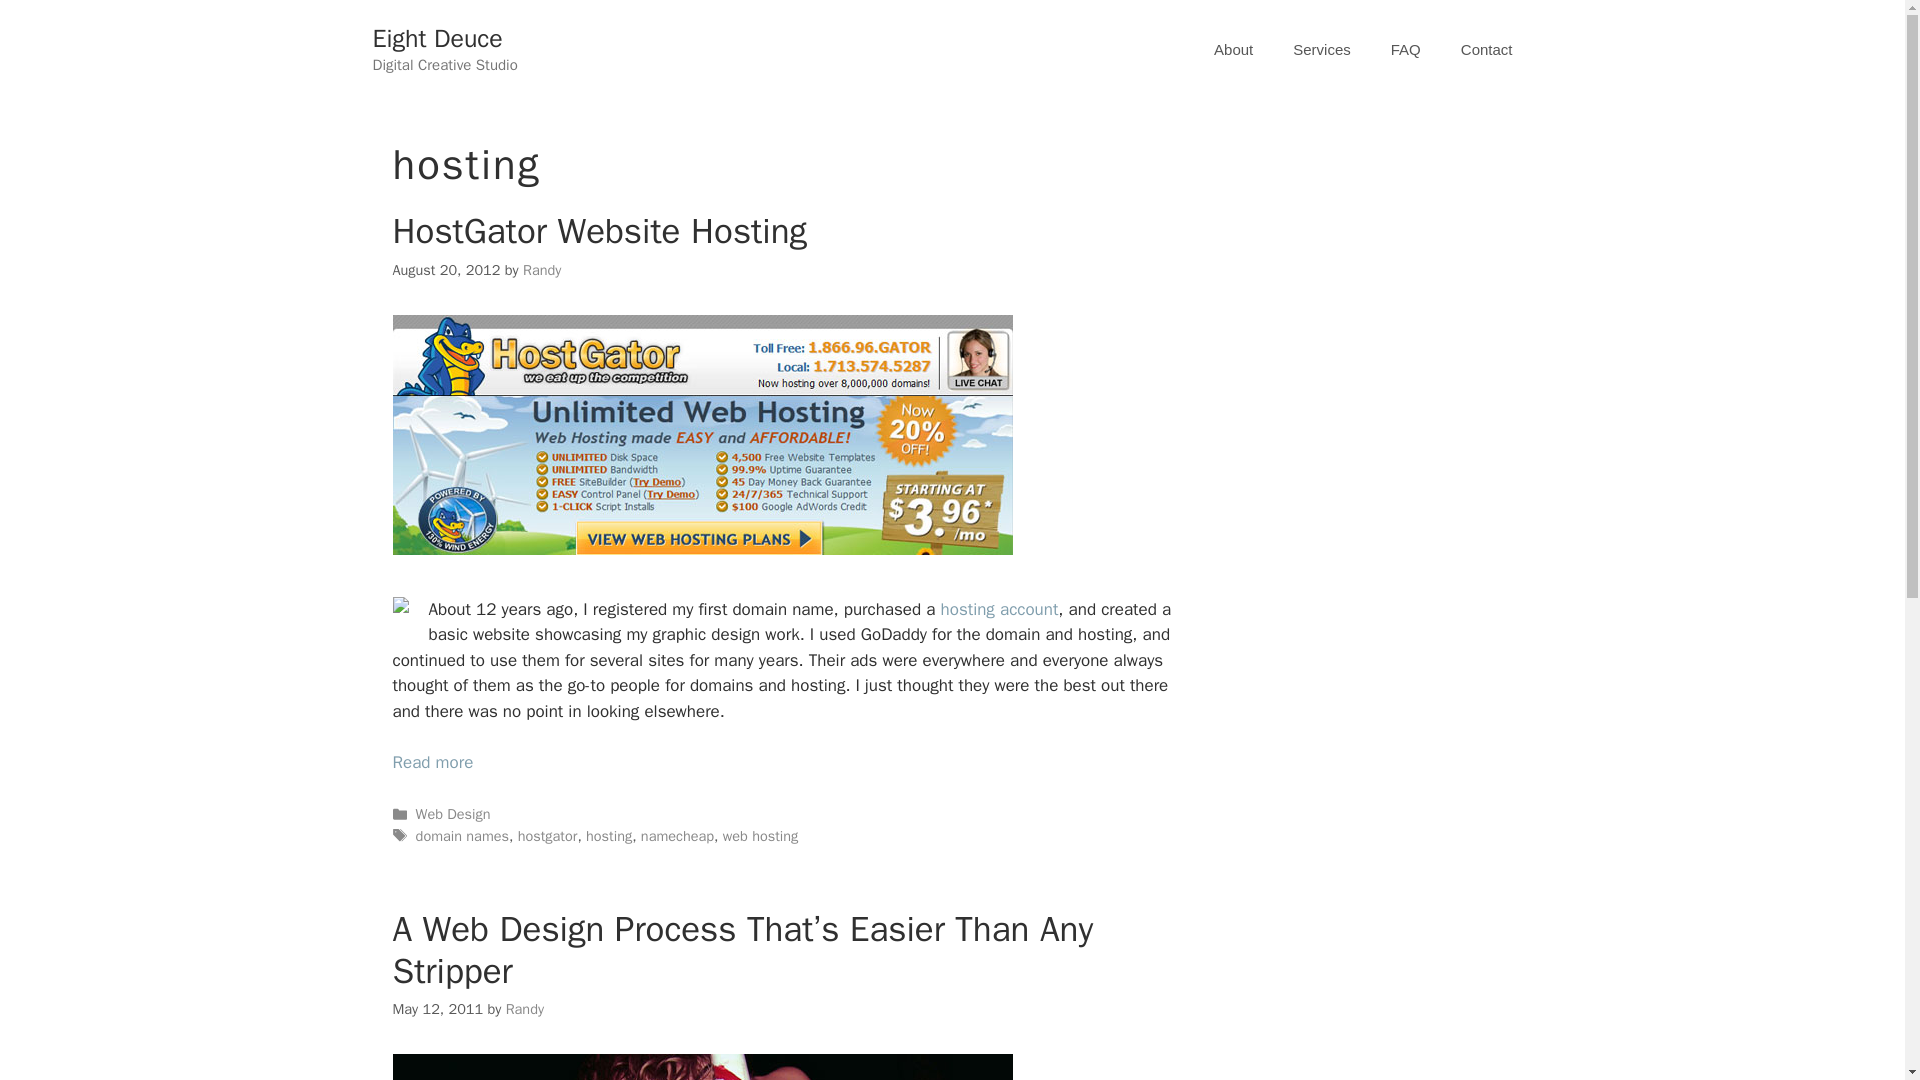 Image resolution: width=1920 pixels, height=1080 pixels. I want to click on View all posts by Randy, so click(524, 1009).